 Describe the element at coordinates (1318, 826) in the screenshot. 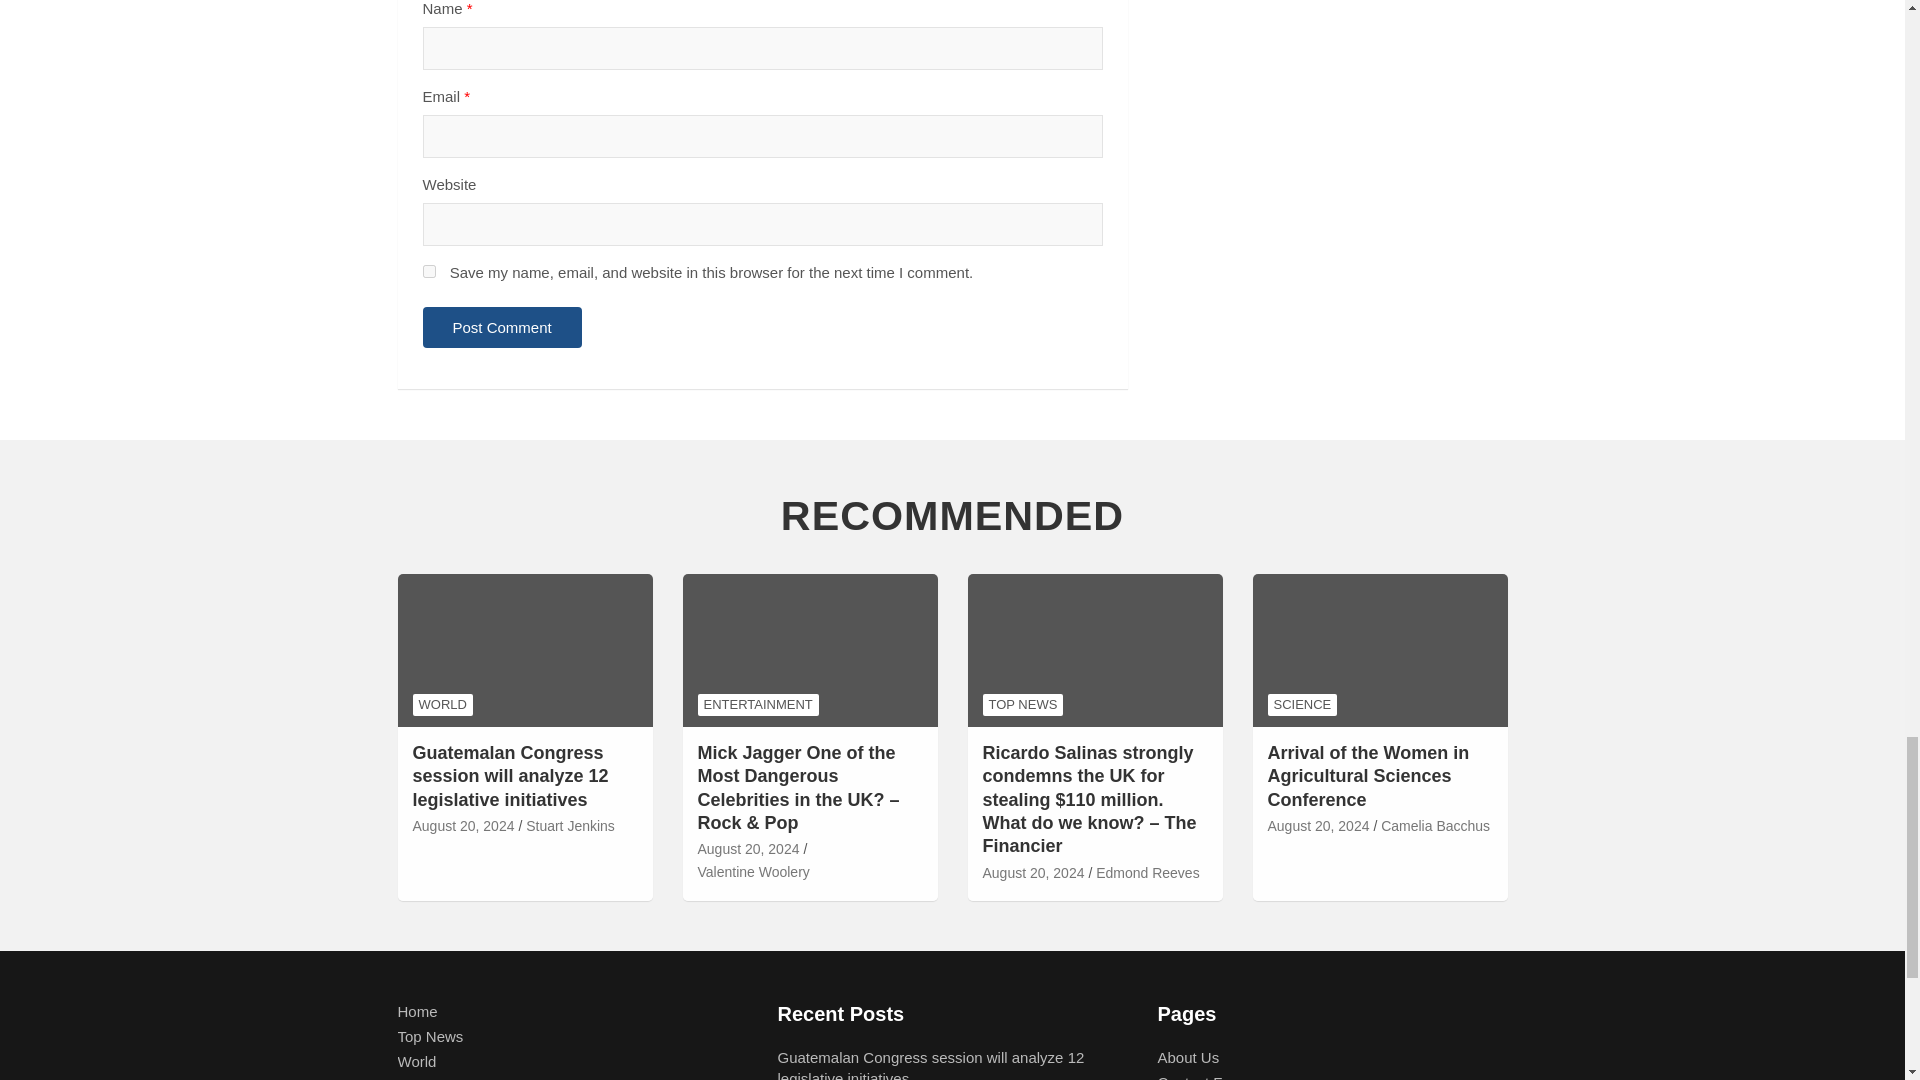

I see `Arrival of the Women in Agricultural Sciences Conference` at that location.